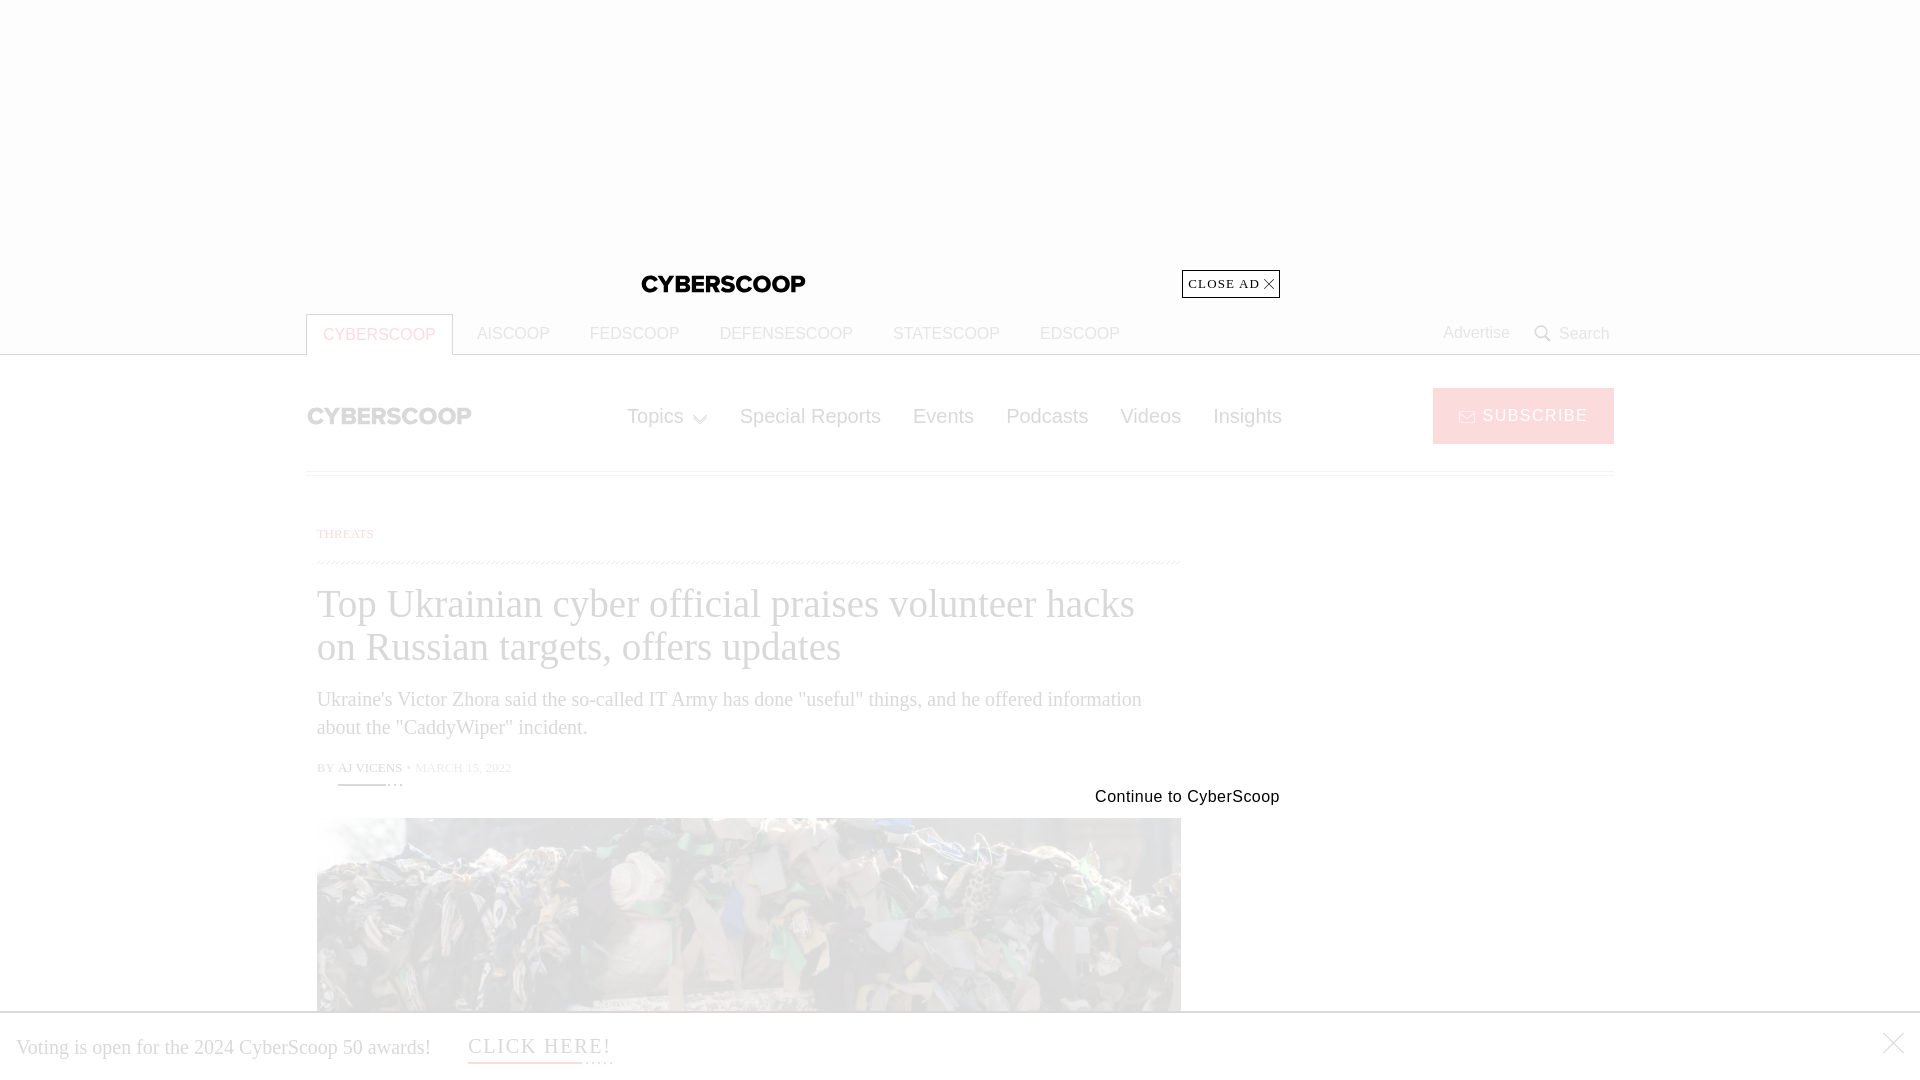 The image size is (1920, 1080). I want to click on Podcasts, so click(1047, 415).